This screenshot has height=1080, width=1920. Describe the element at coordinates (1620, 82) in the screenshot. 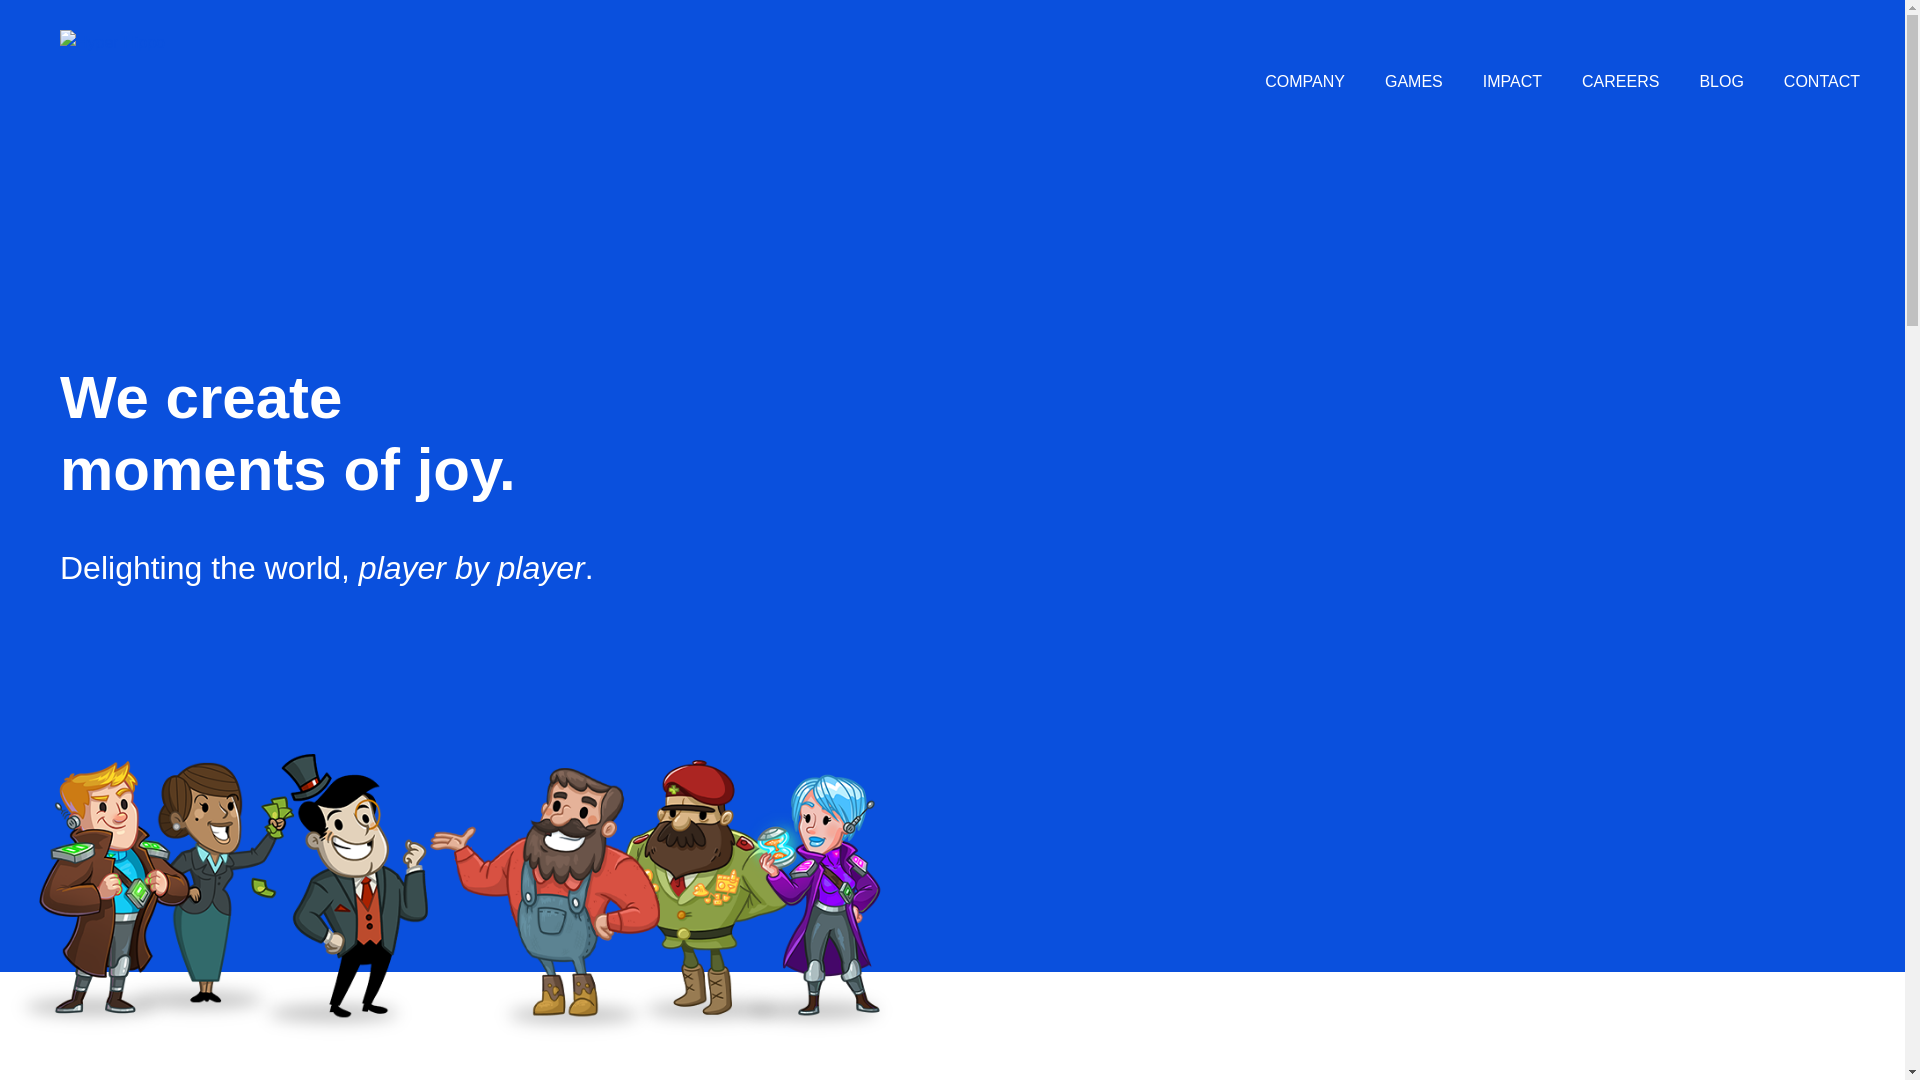

I see `CAREERS` at that location.